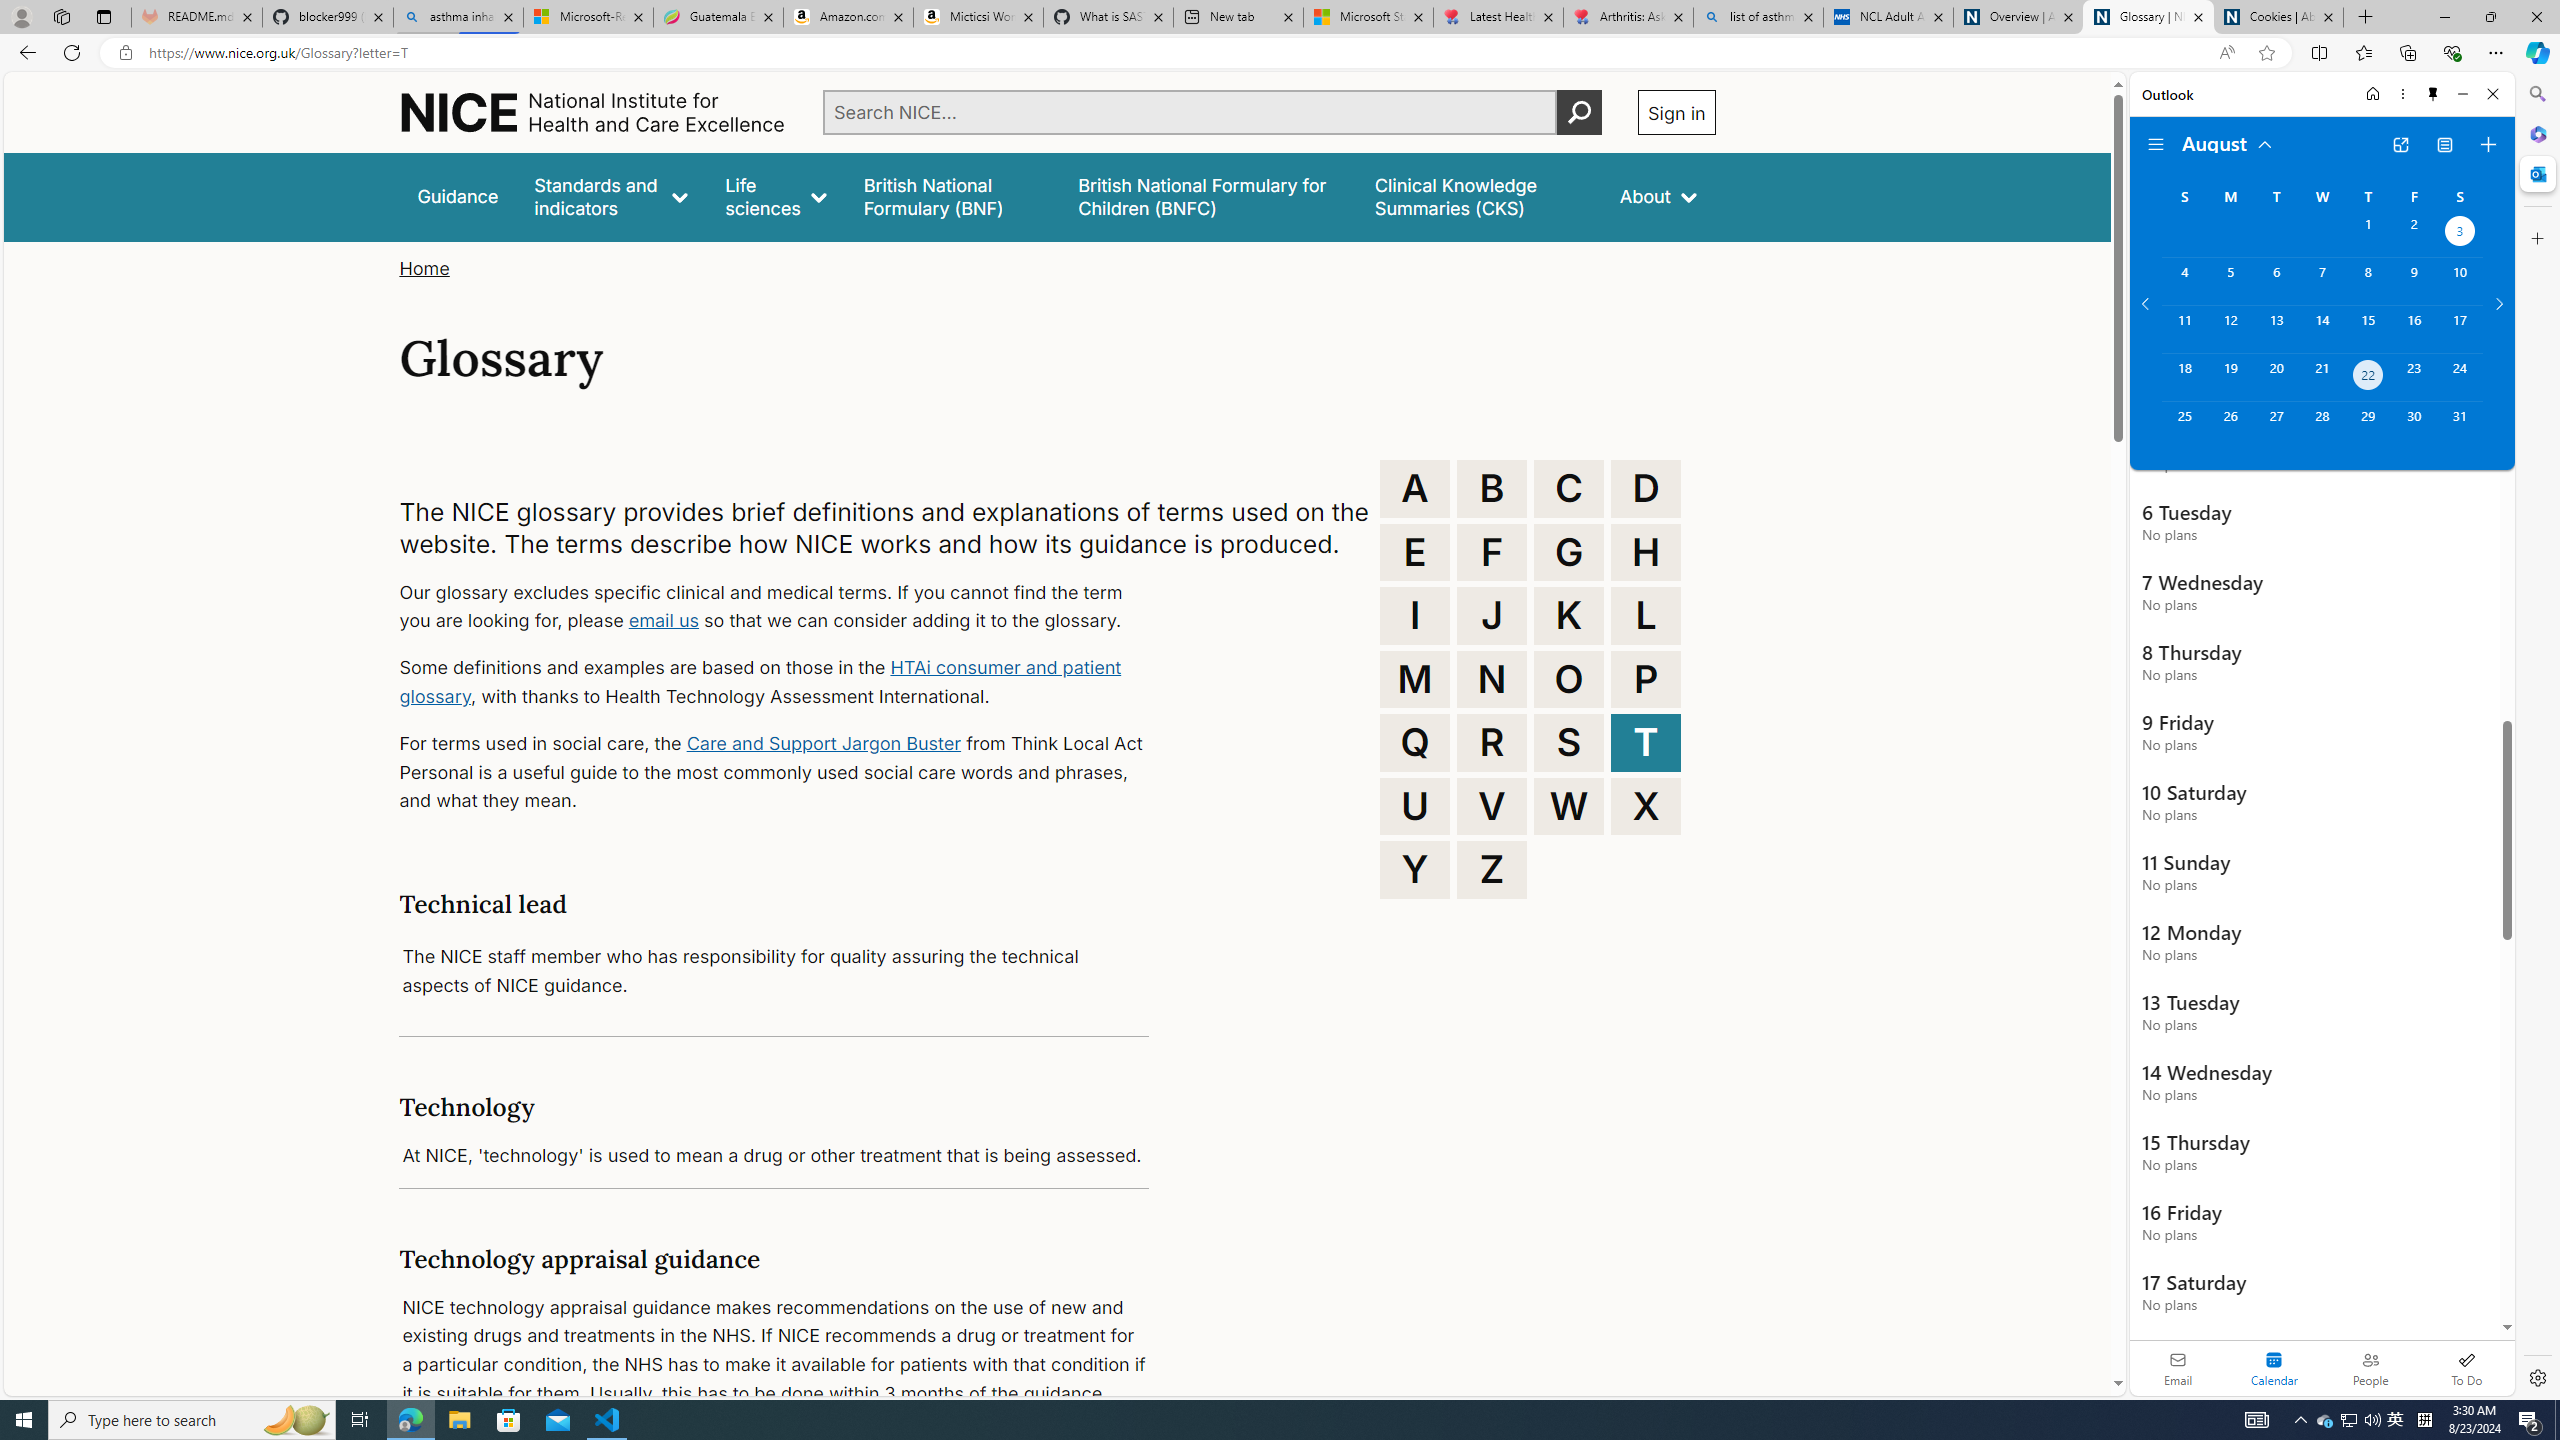 The height and width of the screenshot is (1440, 2560). Describe the element at coordinates (2488, 145) in the screenshot. I see `Create event` at that location.